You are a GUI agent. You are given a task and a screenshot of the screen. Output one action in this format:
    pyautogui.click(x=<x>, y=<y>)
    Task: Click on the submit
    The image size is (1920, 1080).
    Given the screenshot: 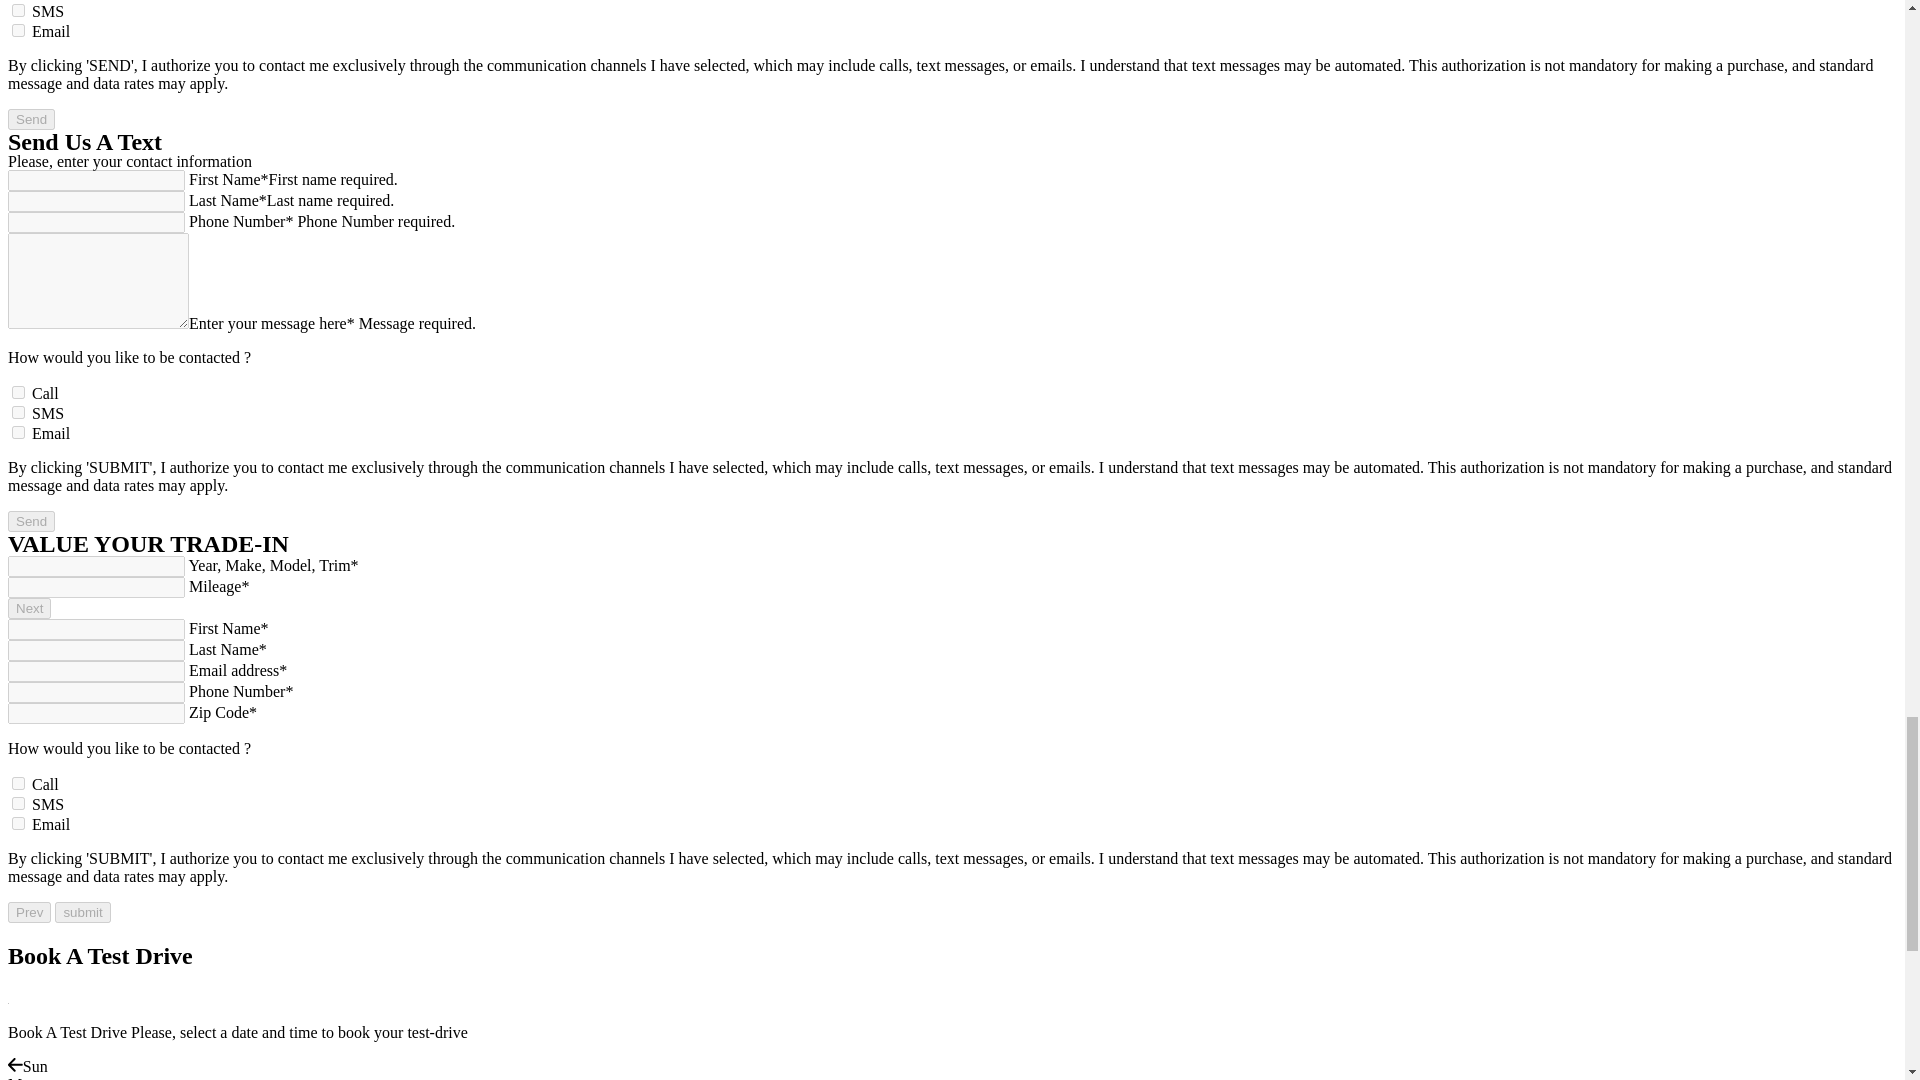 What is the action you would take?
    pyautogui.click(x=82, y=912)
    